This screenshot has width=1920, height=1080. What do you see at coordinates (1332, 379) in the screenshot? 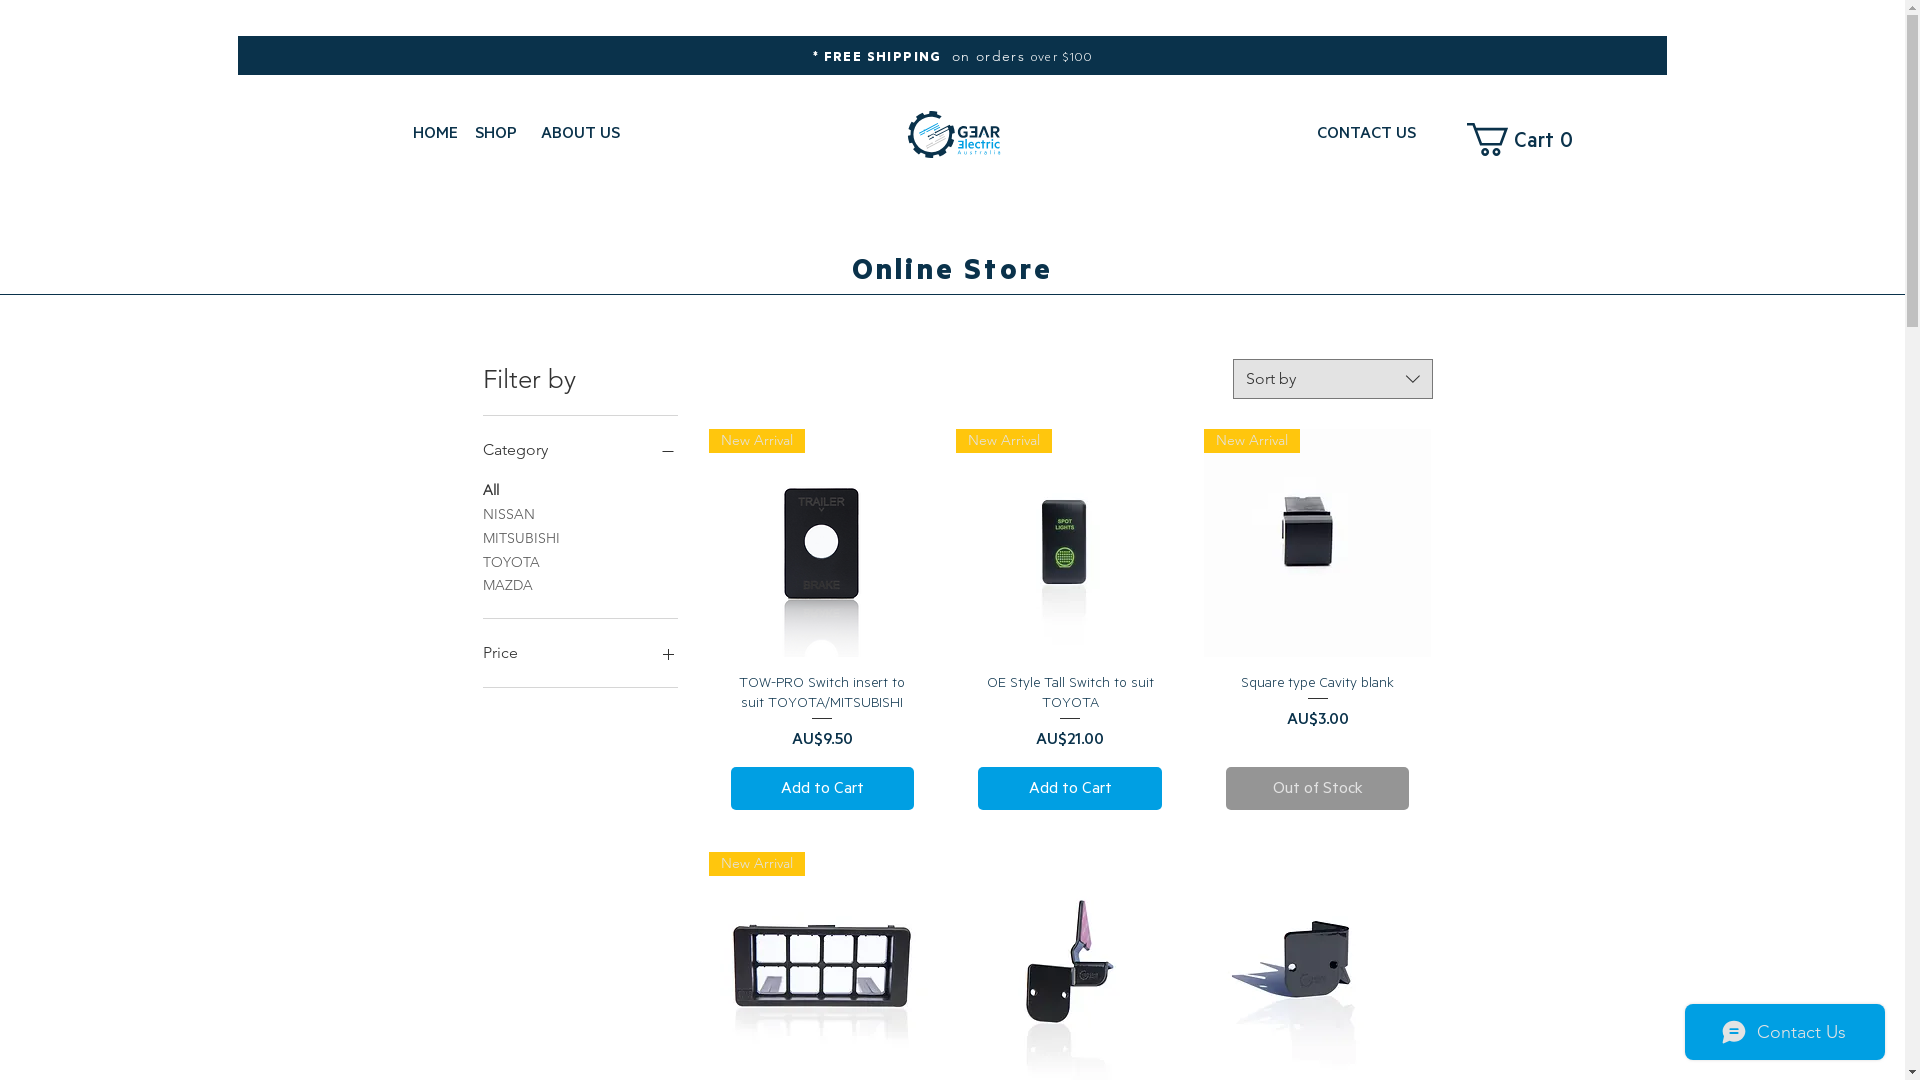
I see `Sort by` at bounding box center [1332, 379].